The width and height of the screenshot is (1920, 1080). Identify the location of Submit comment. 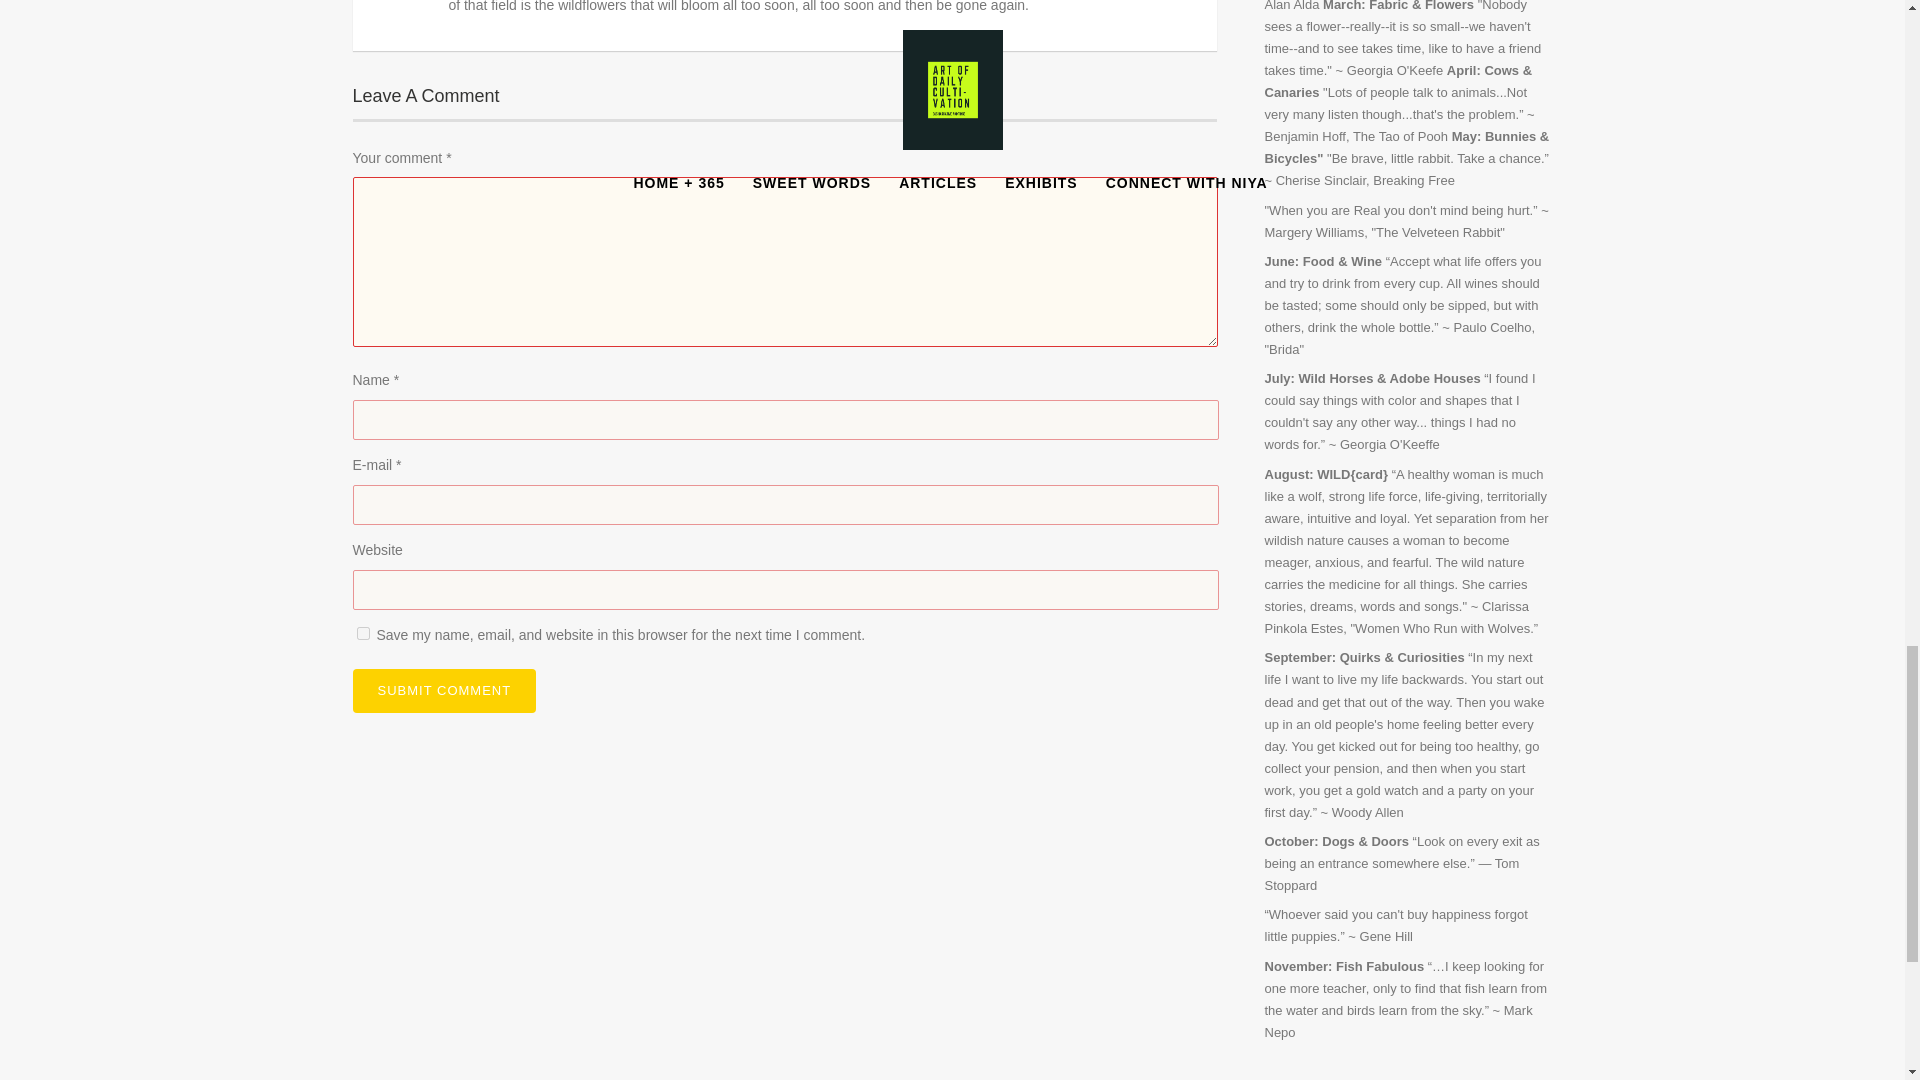
(443, 690).